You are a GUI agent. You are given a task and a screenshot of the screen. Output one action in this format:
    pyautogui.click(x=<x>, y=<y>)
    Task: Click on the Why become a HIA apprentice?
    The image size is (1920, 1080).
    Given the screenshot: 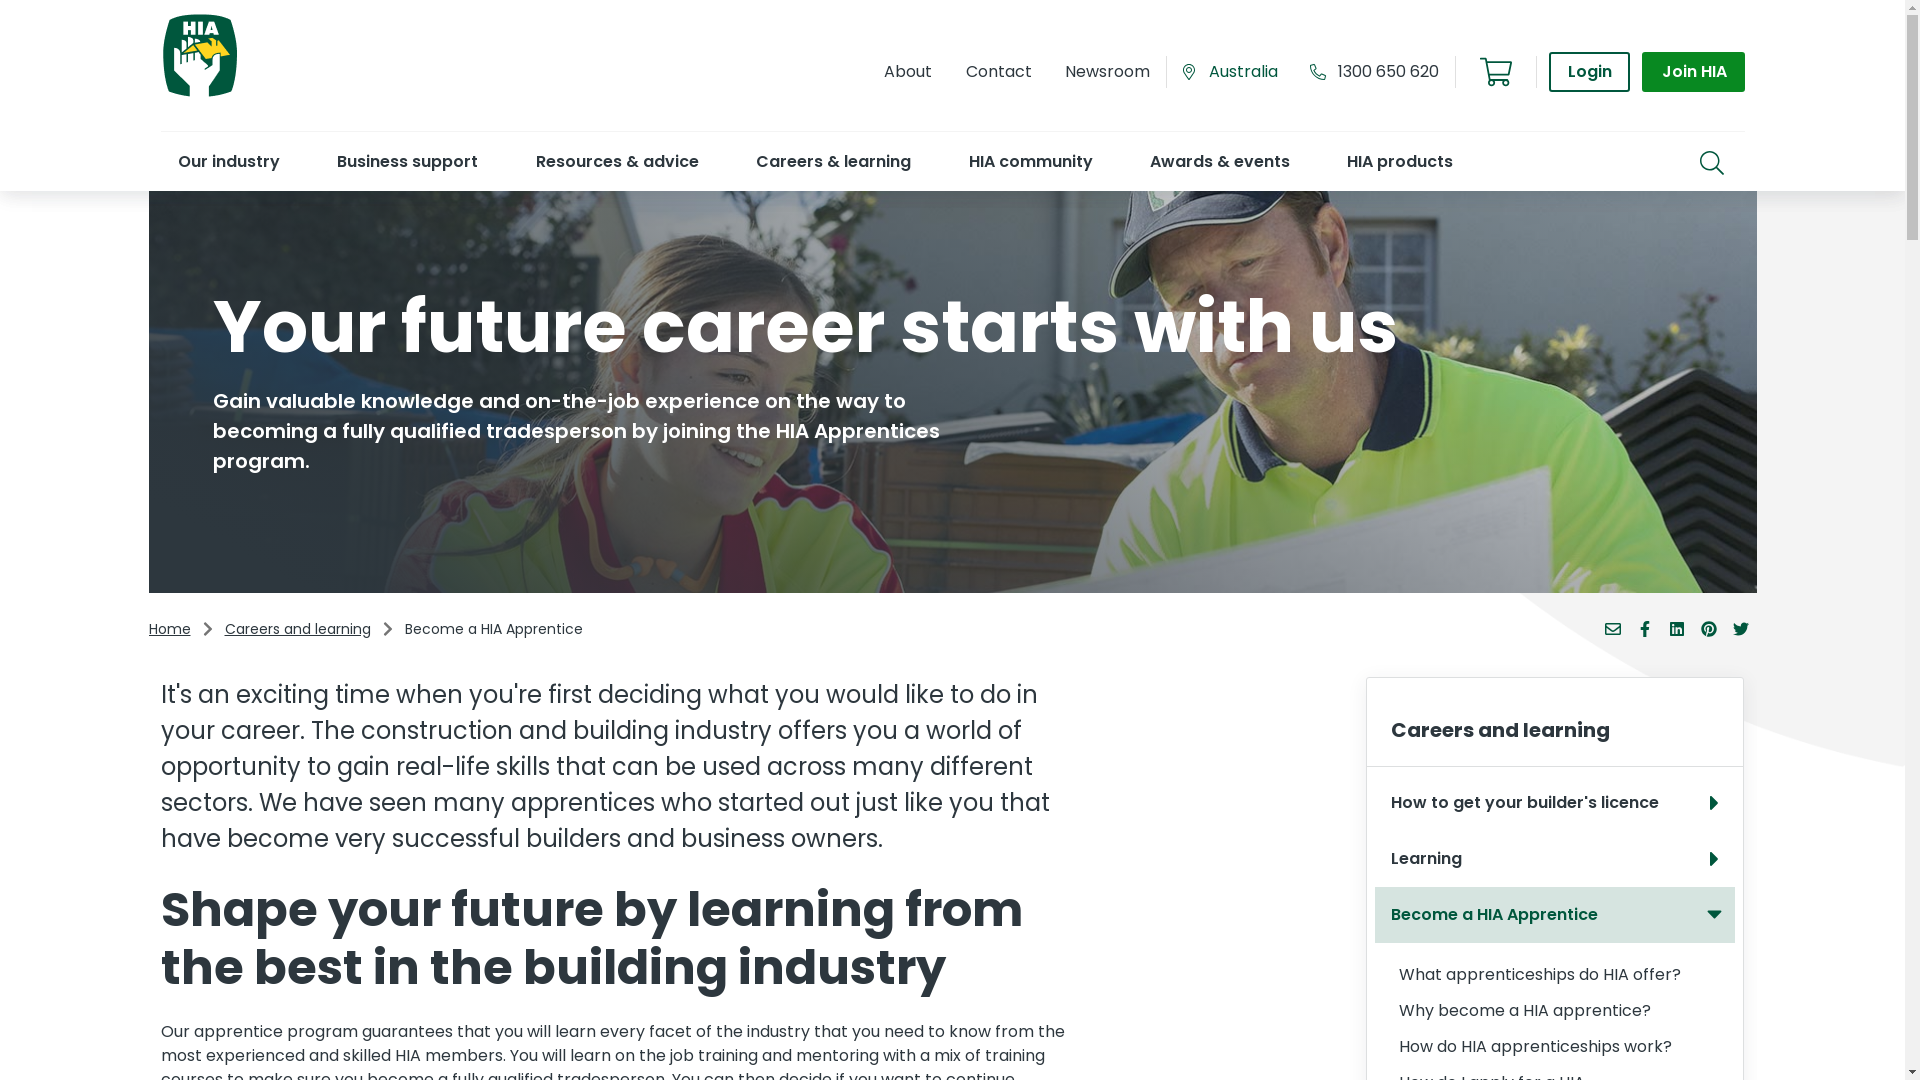 What is the action you would take?
    pyautogui.click(x=1555, y=1011)
    